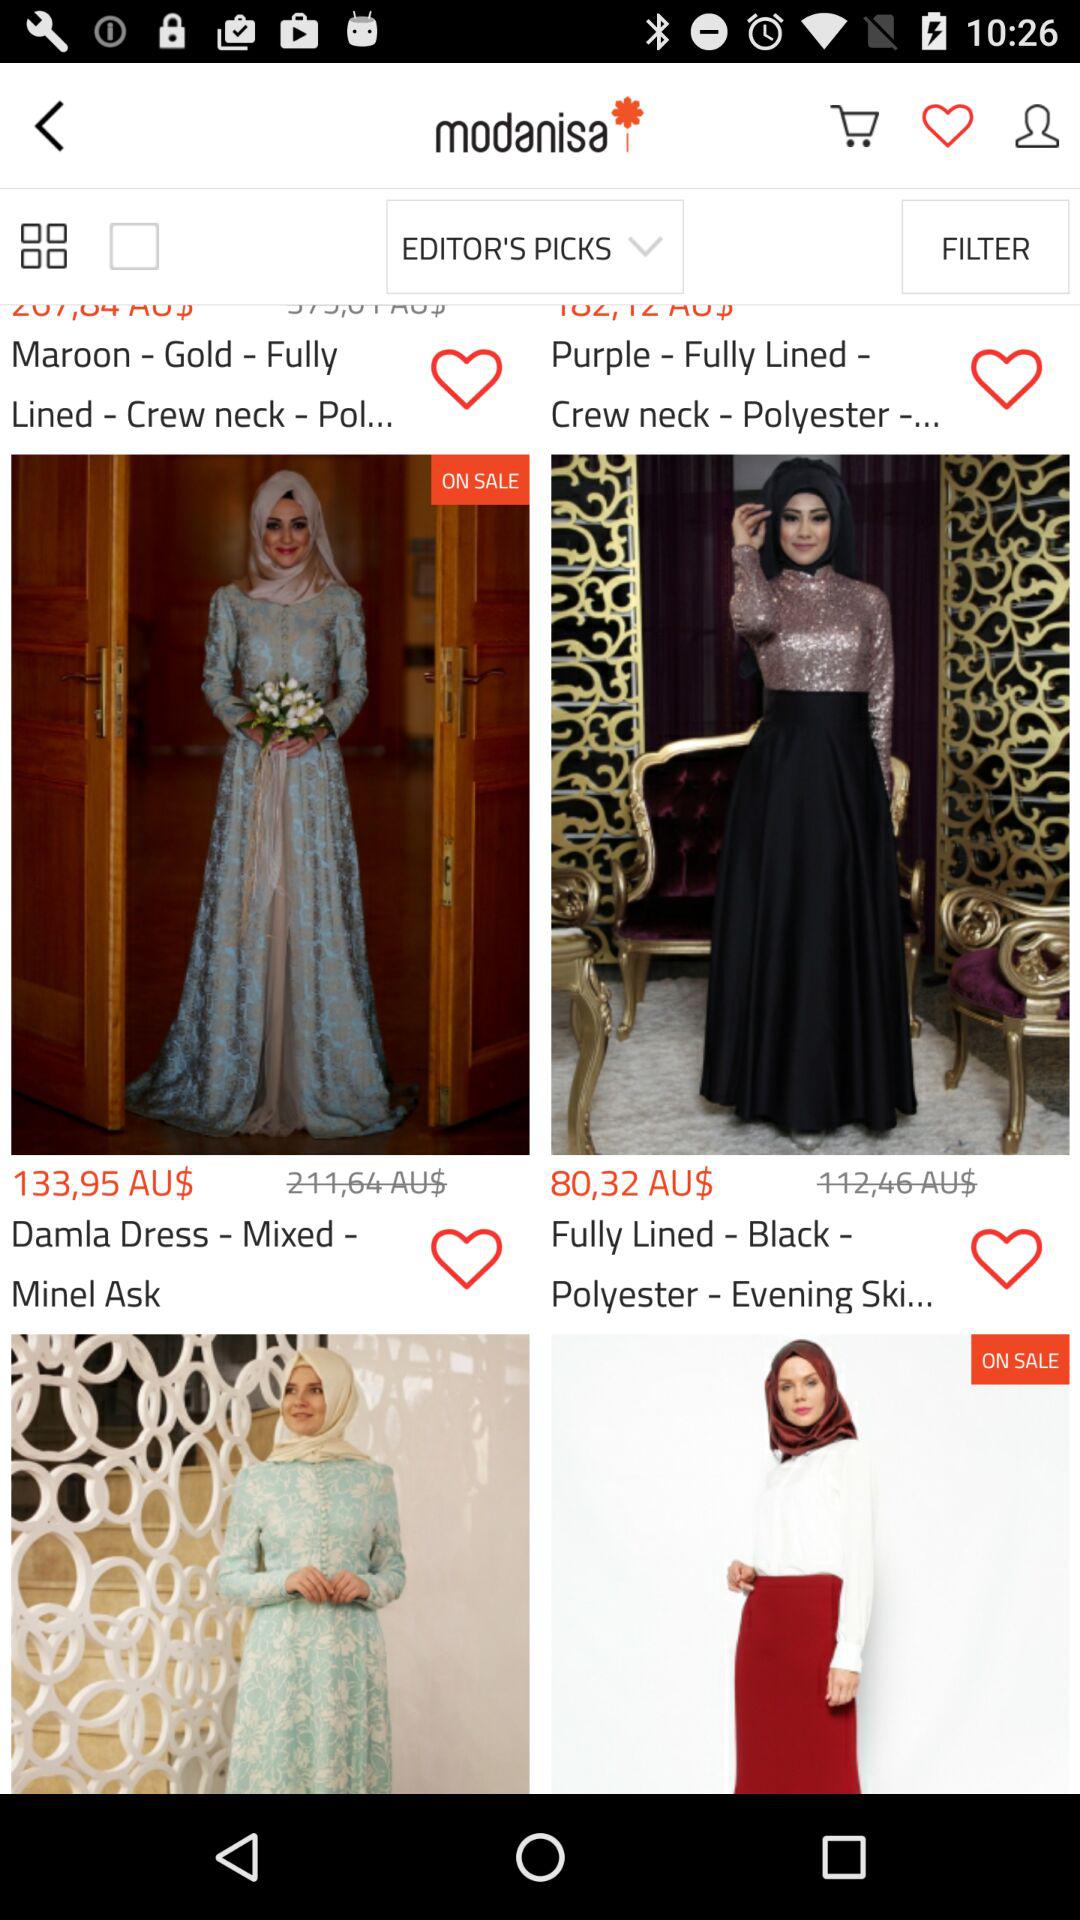 The height and width of the screenshot is (1920, 1080). Describe the element at coordinates (480, 1260) in the screenshot. I see `love item` at that location.